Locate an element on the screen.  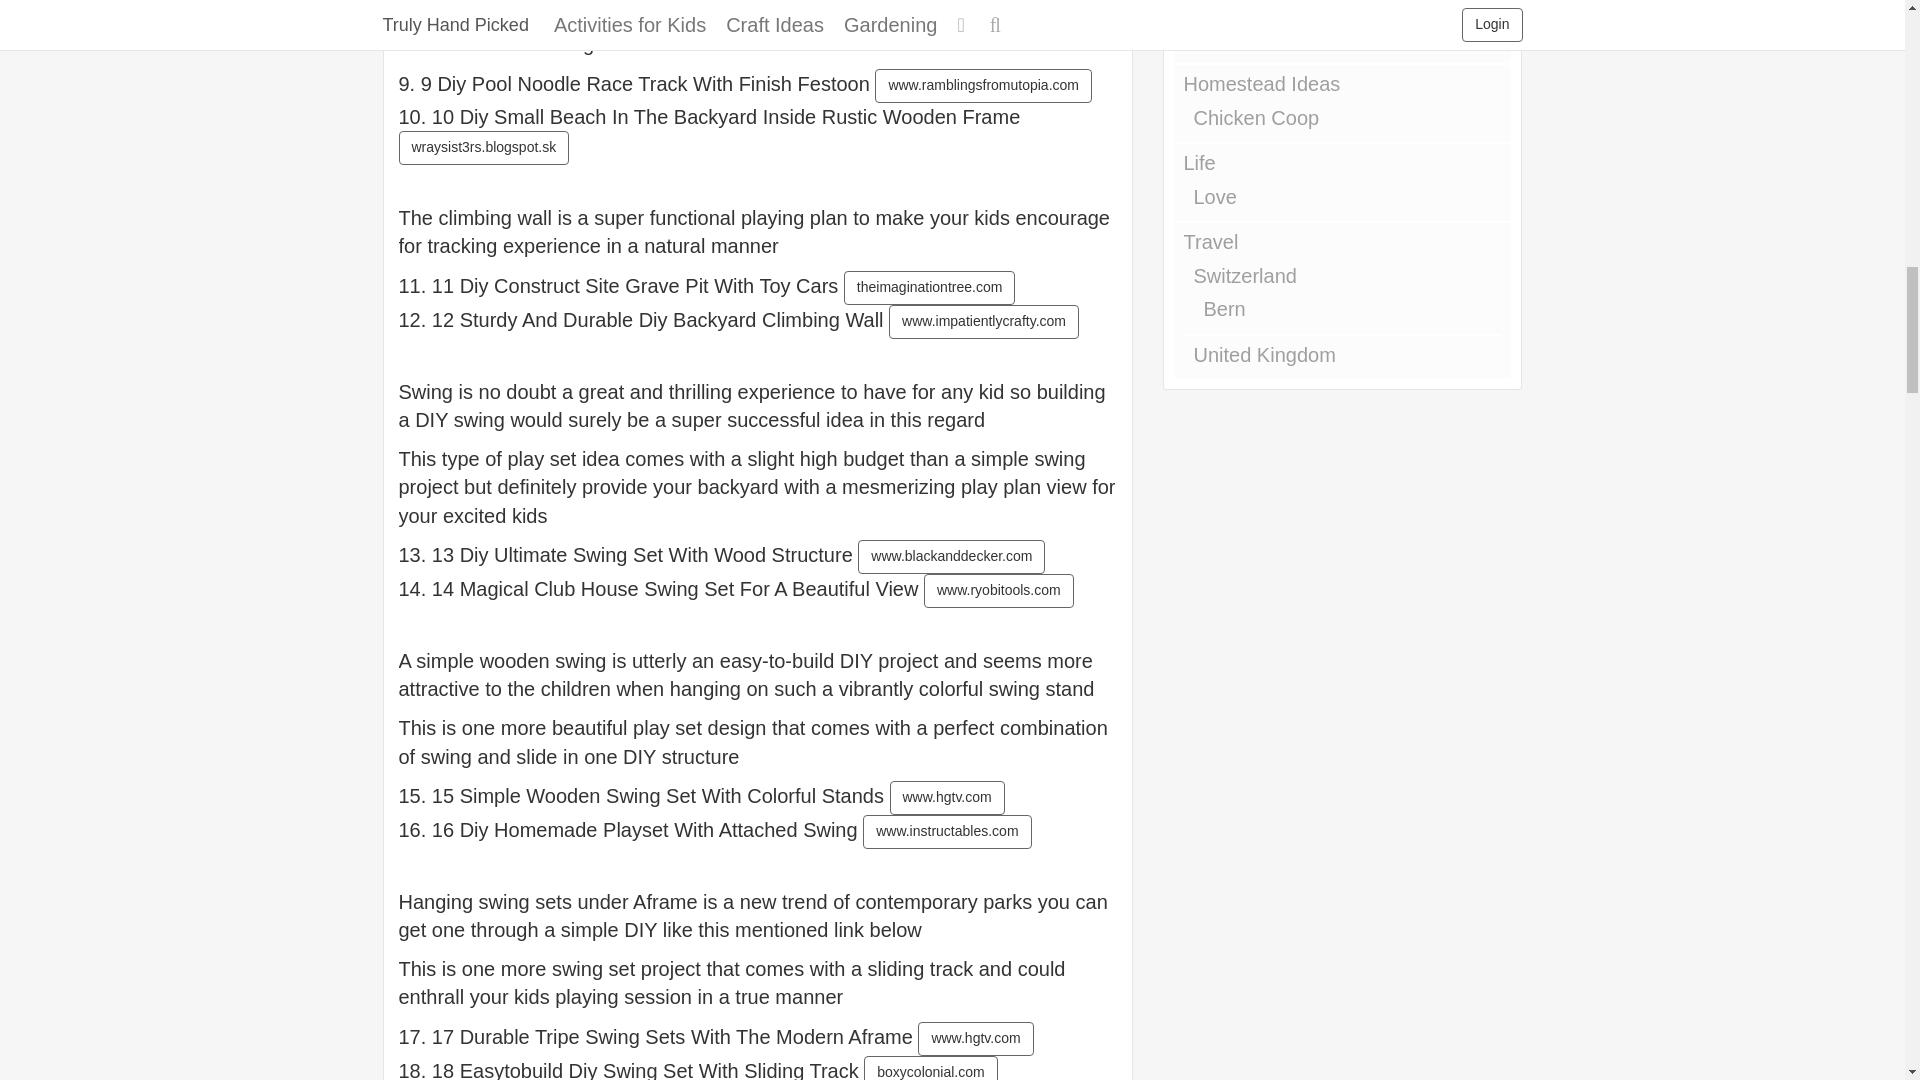
www.blackanddecker.com is located at coordinates (951, 556).